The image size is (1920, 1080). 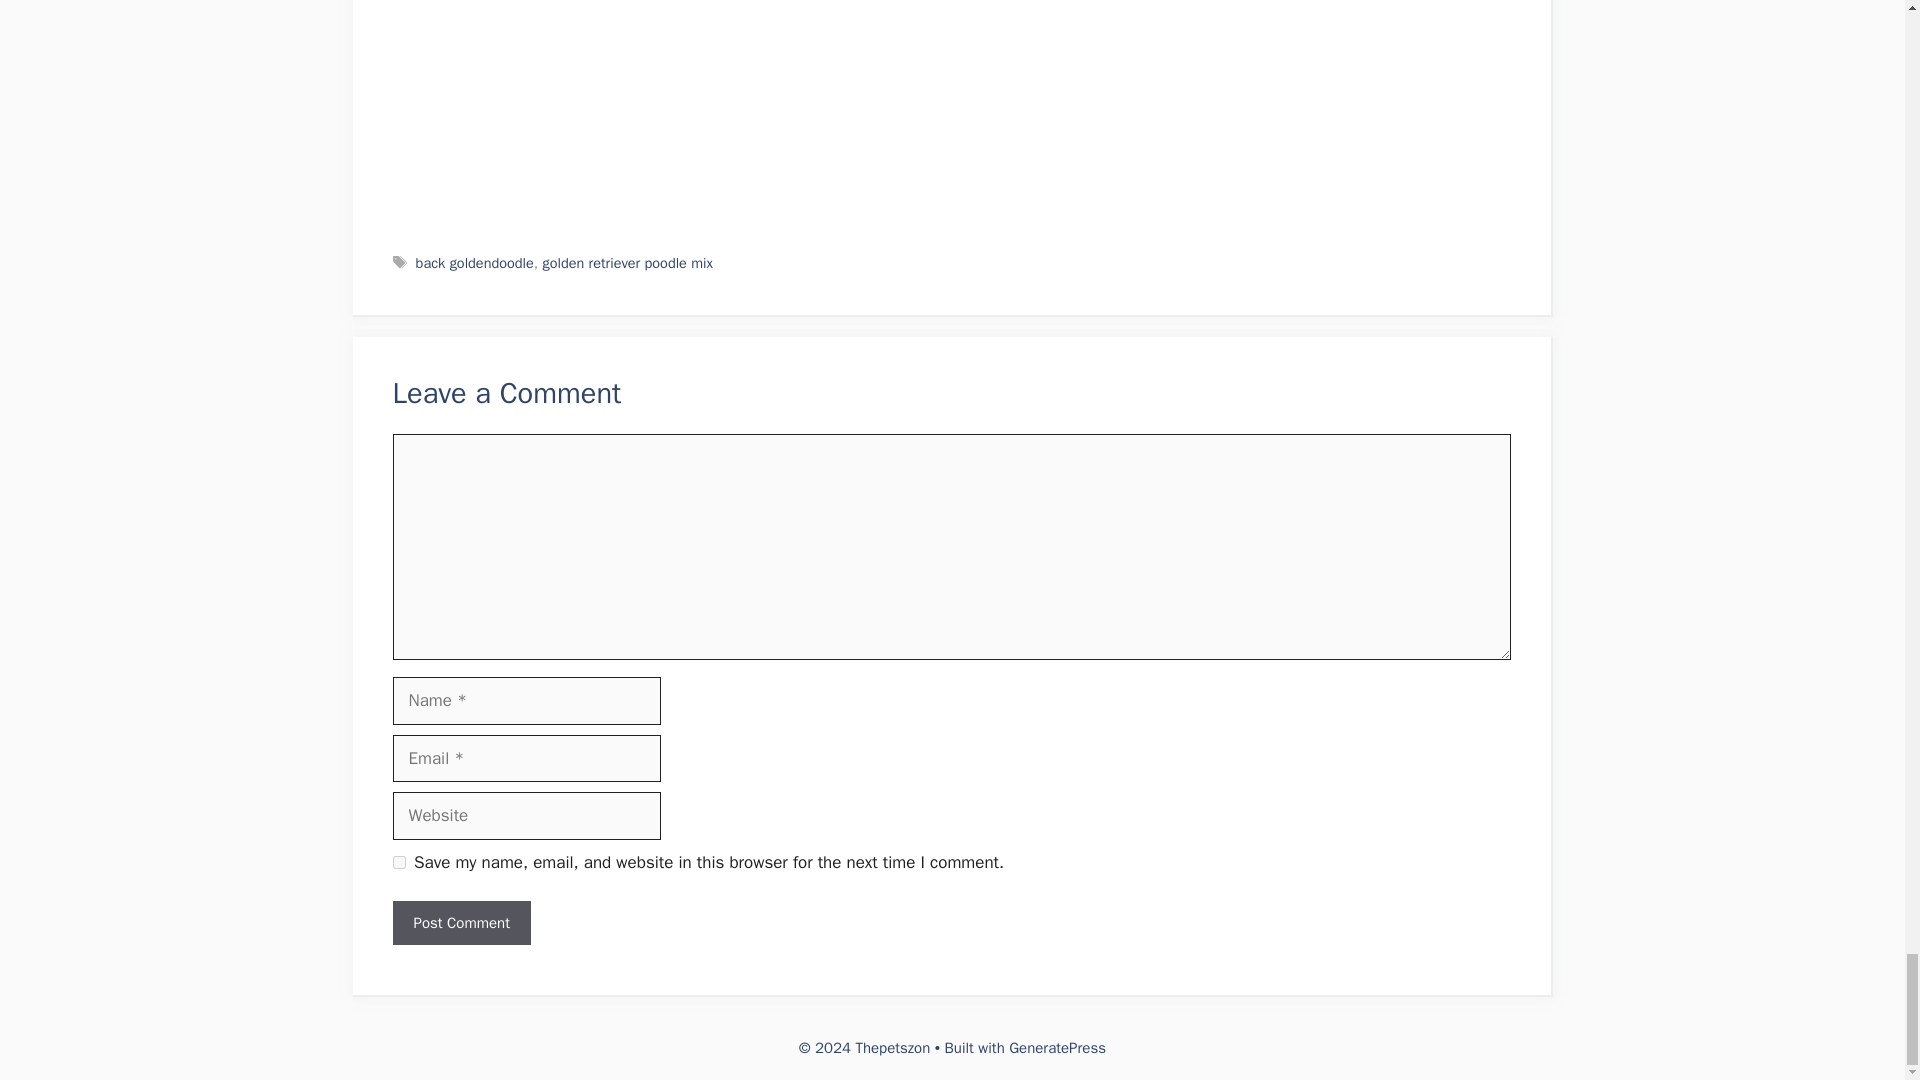 I want to click on Post Comment, so click(x=460, y=923).